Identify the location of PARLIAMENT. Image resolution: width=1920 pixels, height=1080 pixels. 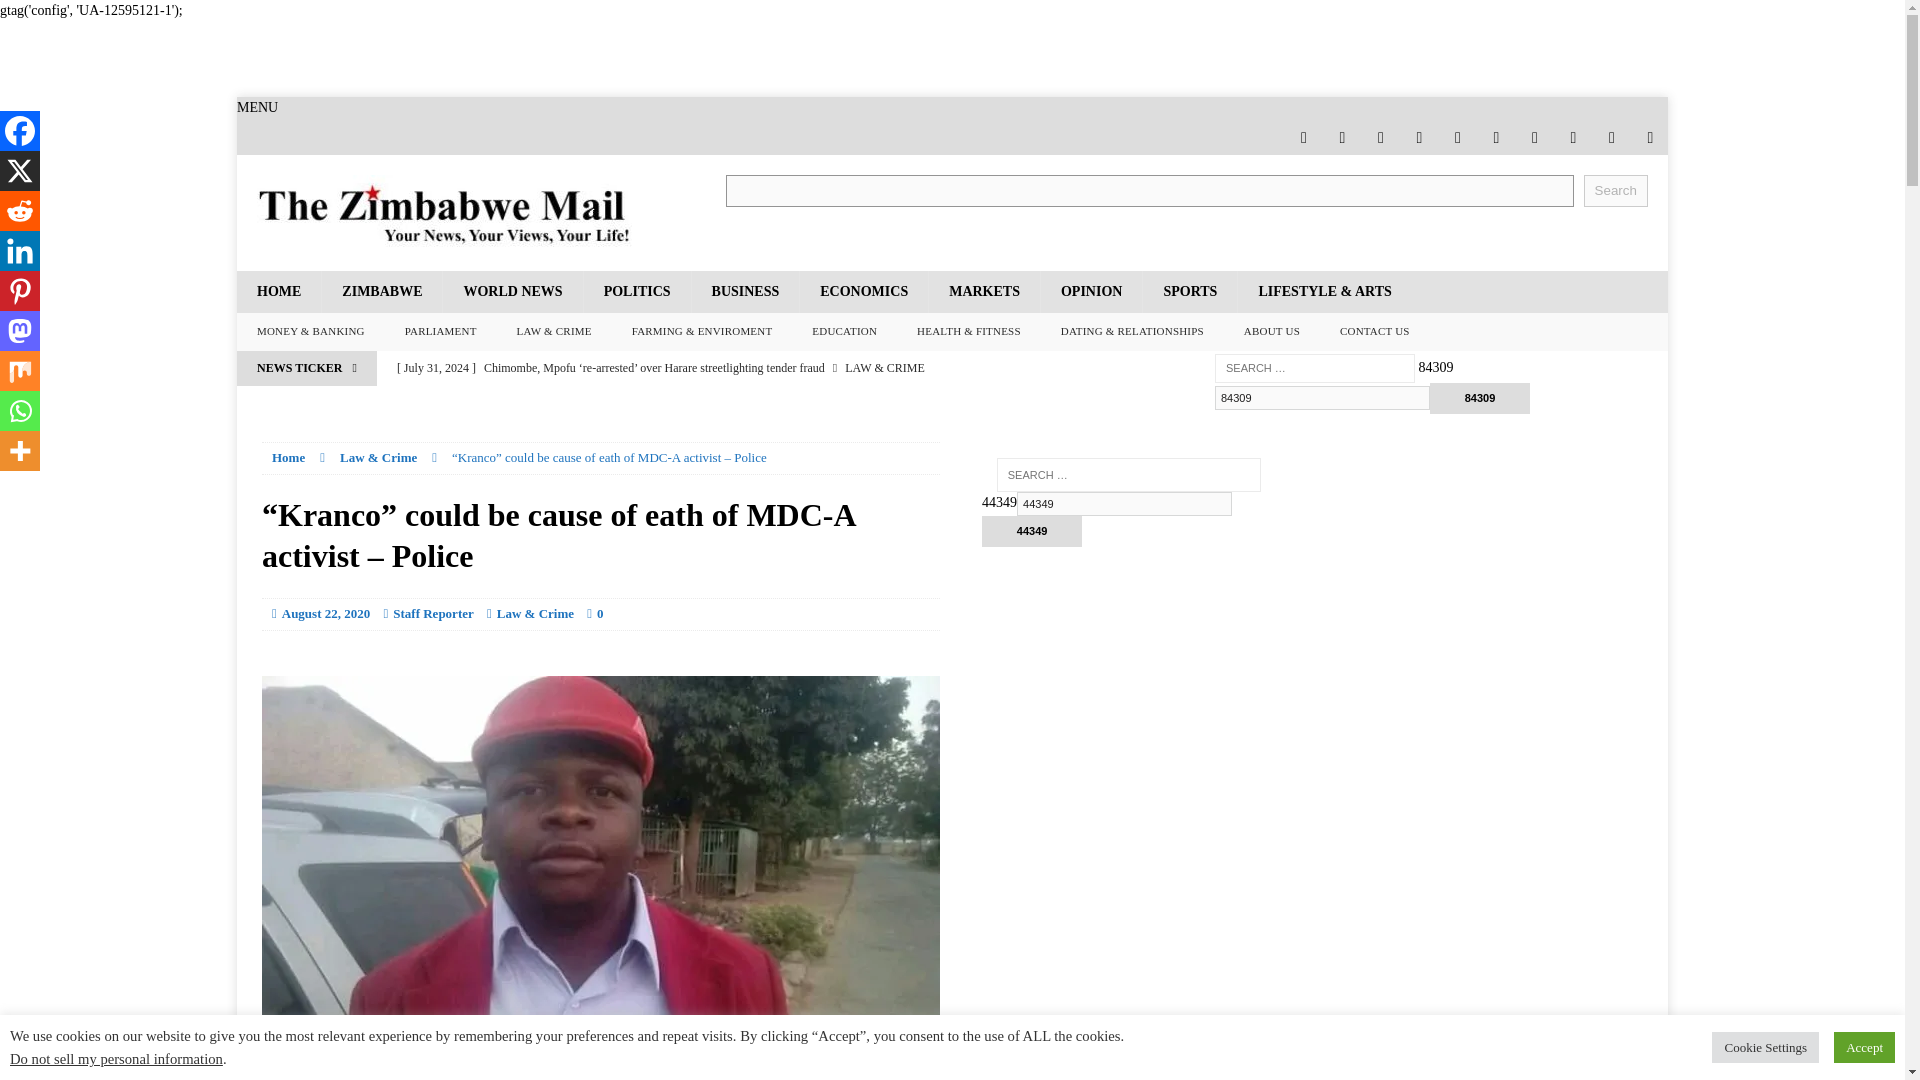
(441, 332).